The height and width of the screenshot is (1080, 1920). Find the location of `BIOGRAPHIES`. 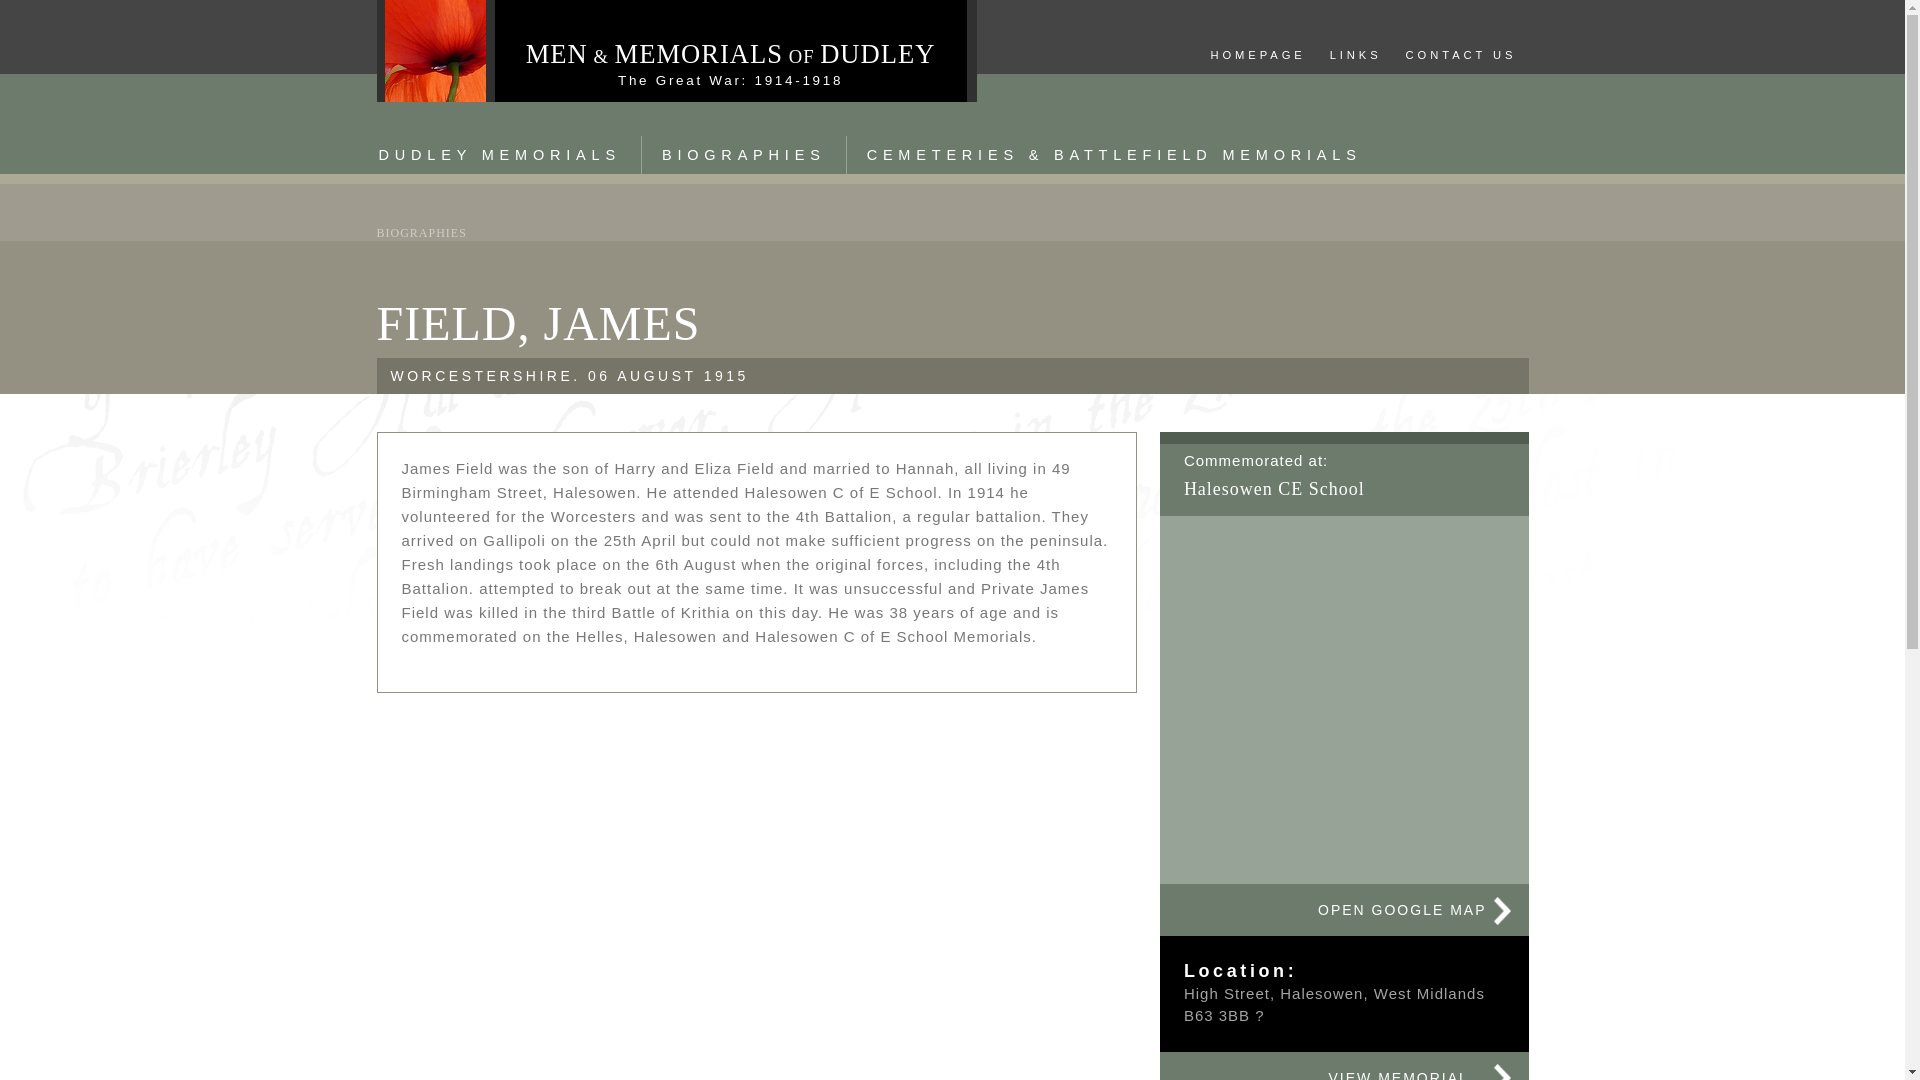

BIOGRAPHIES is located at coordinates (744, 155).